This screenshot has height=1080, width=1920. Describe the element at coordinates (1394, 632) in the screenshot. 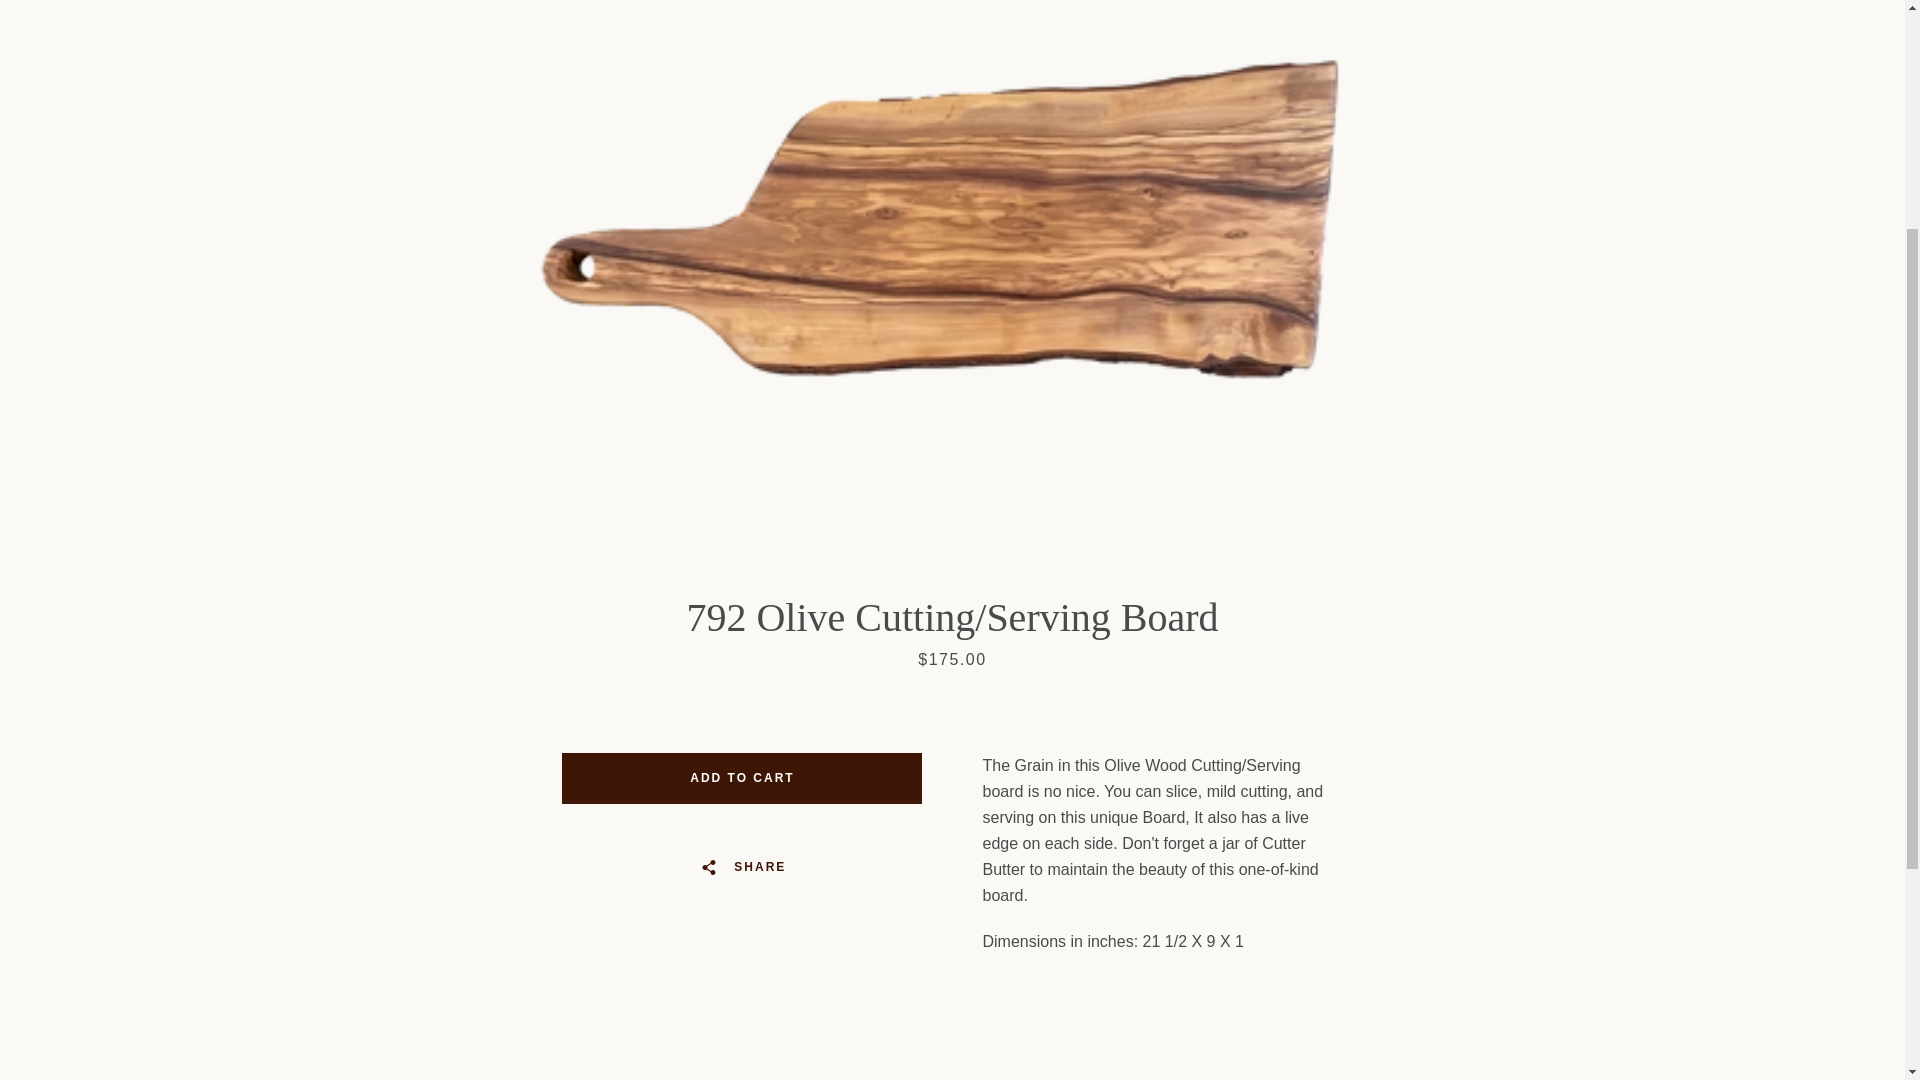

I see `Google Pay` at that location.